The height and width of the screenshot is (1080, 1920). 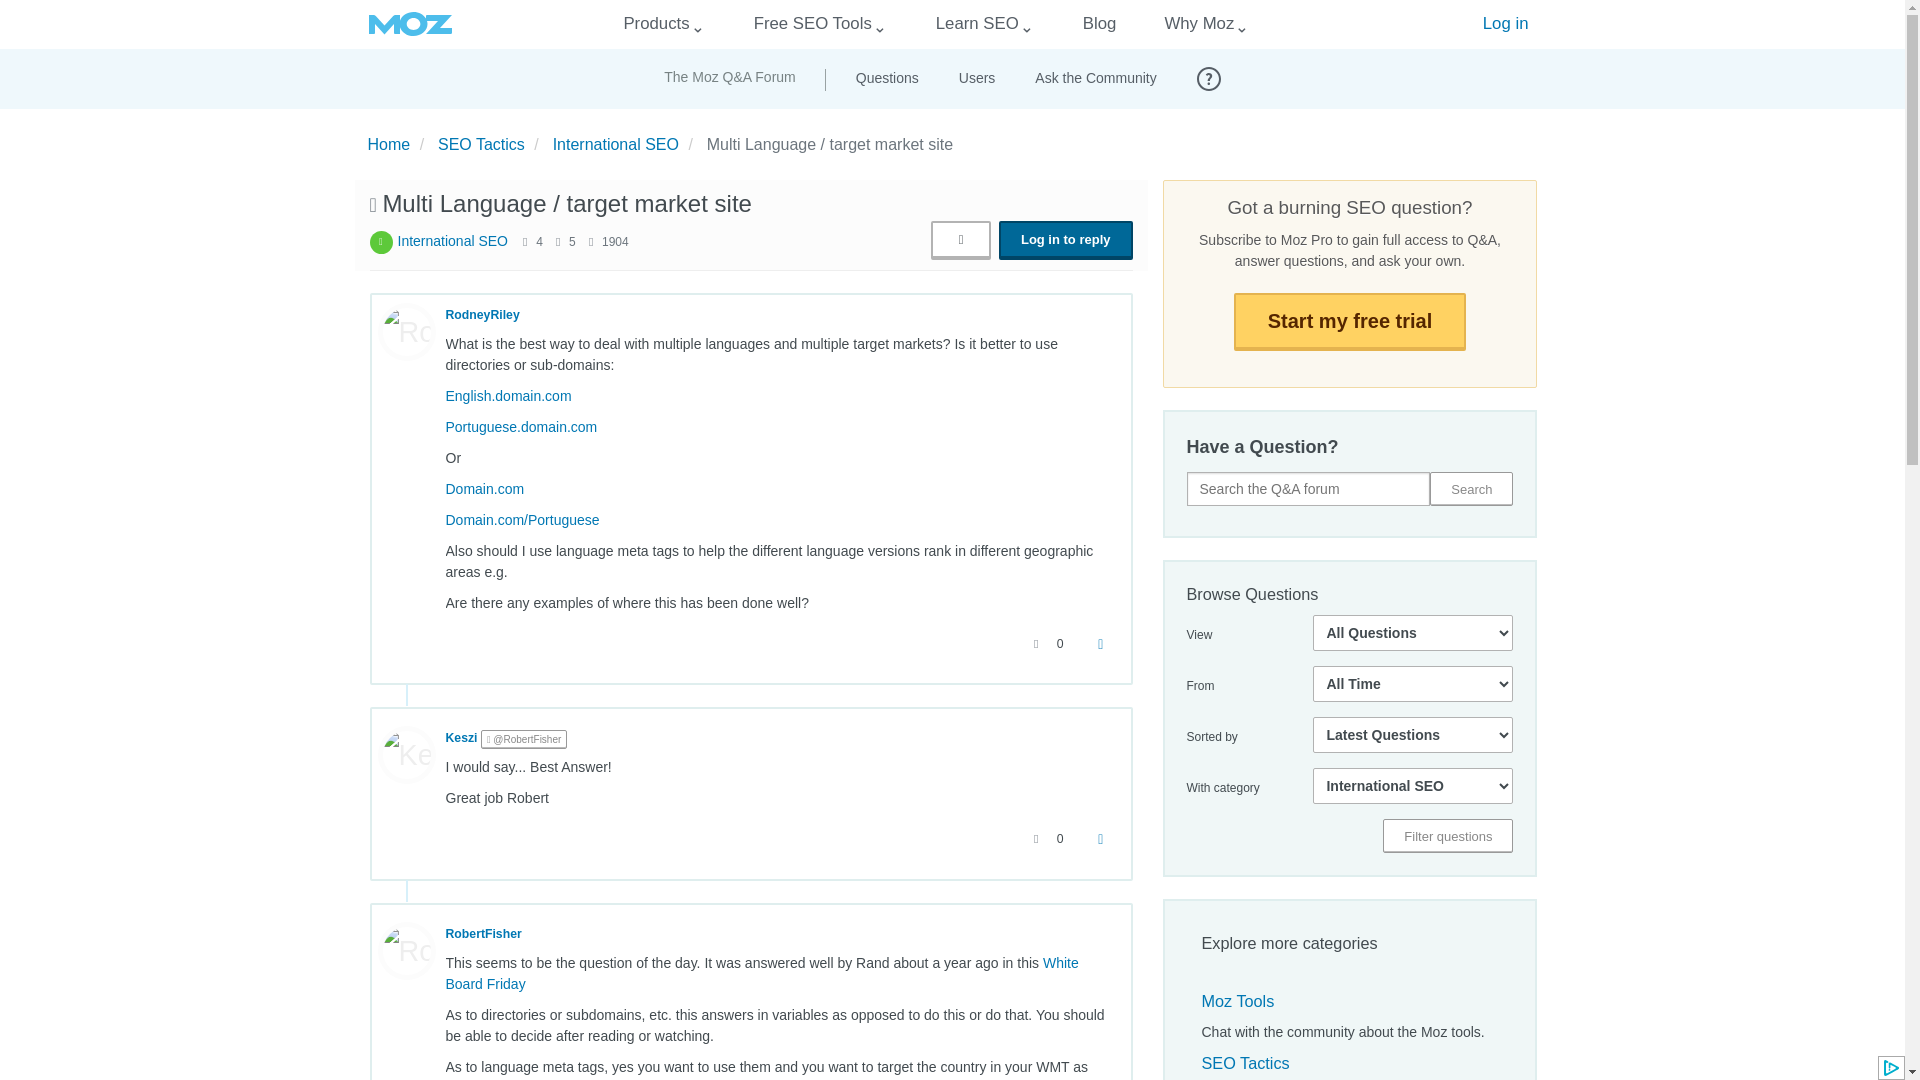 What do you see at coordinates (1447, 836) in the screenshot?
I see `Filter questions` at bounding box center [1447, 836].